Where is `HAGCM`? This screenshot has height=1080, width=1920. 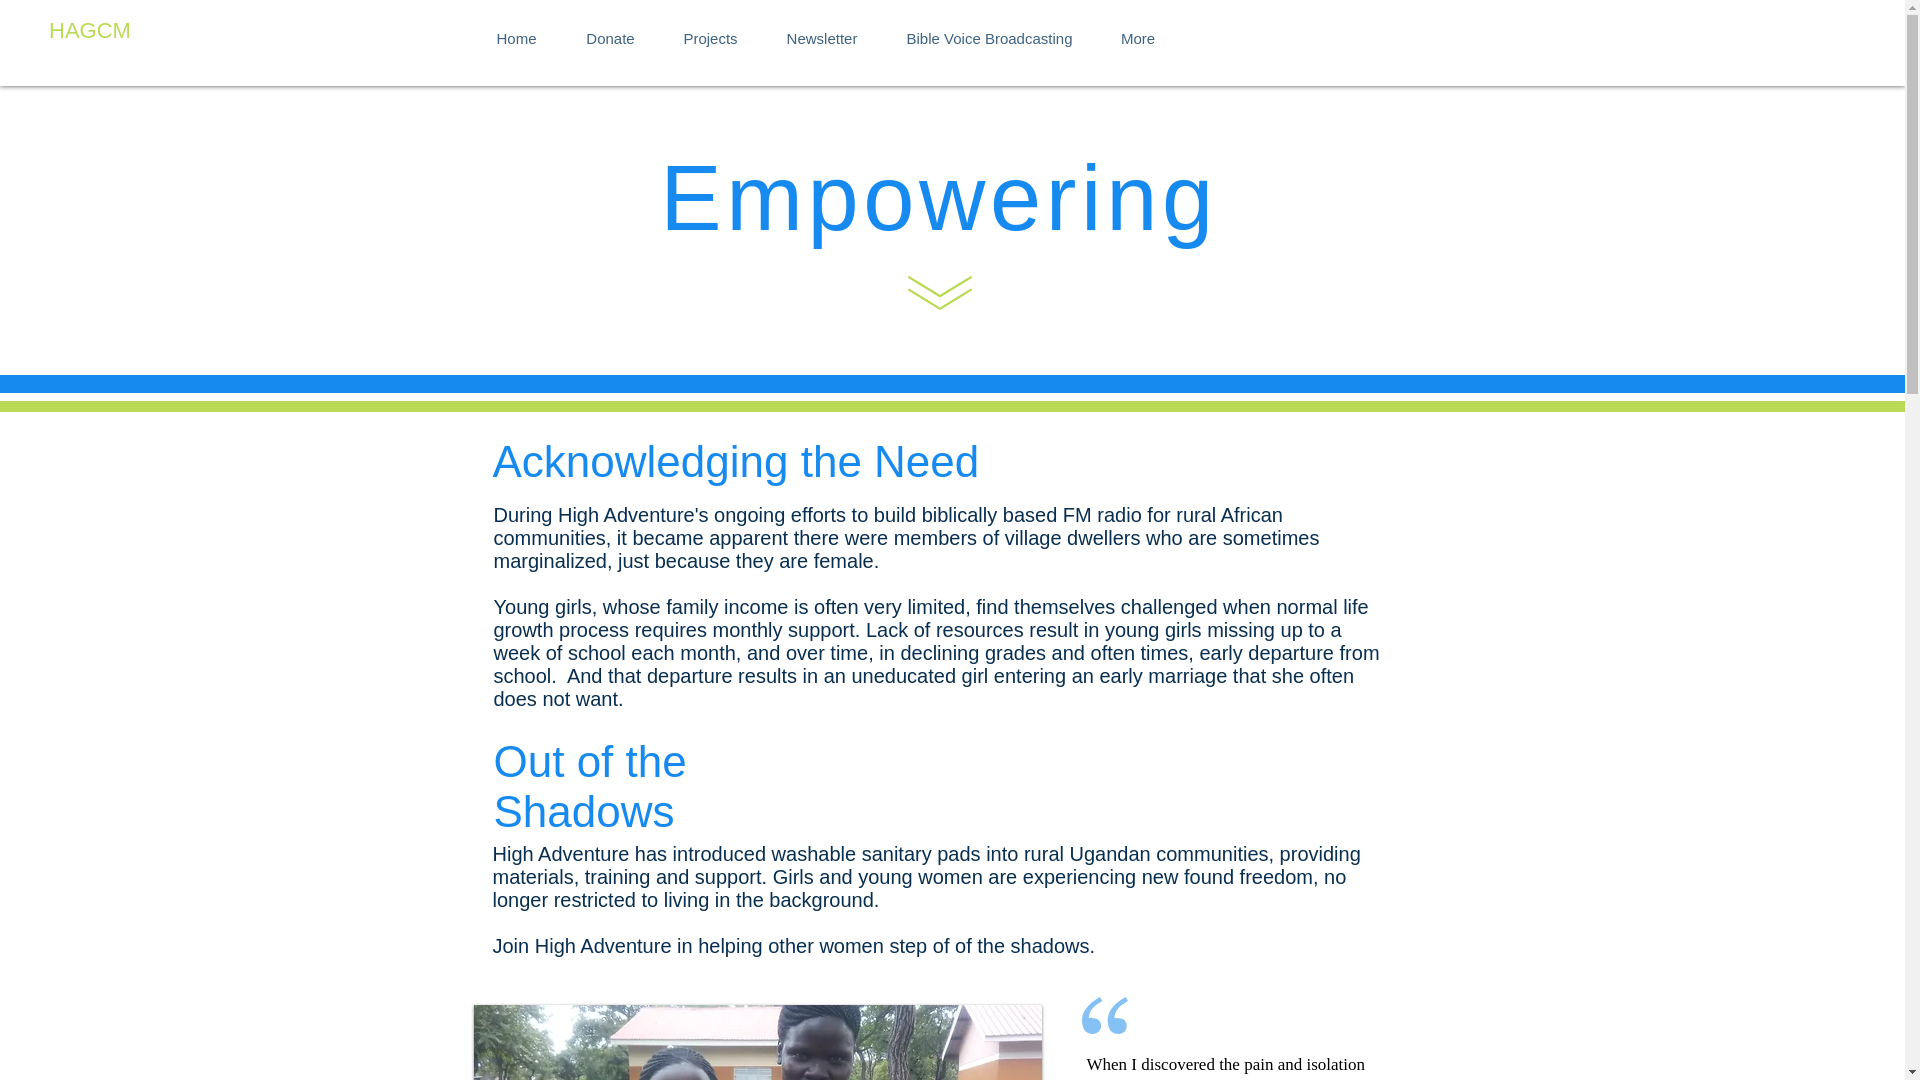 HAGCM is located at coordinates (90, 31).